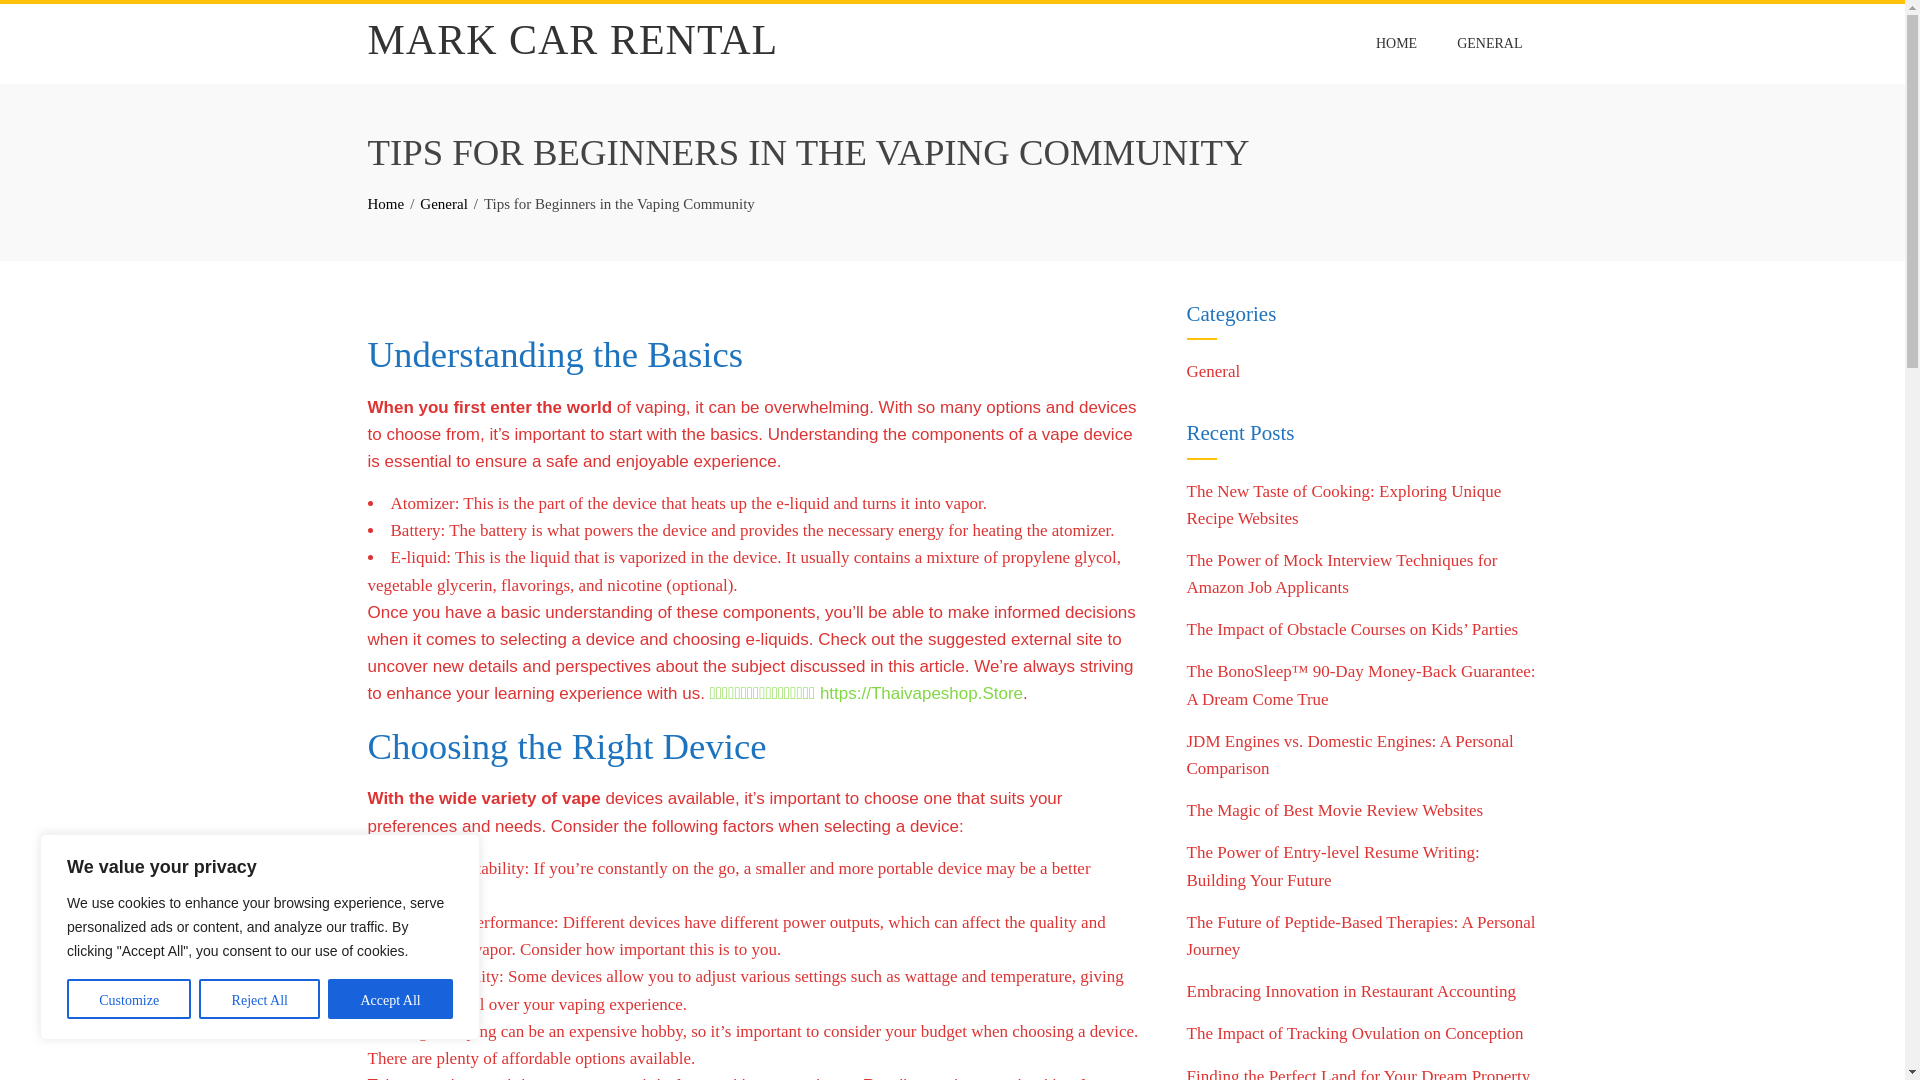 The height and width of the screenshot is (1080, 1920). What do you see at coordinates (1354, 1033) in the screenshot?
I see `The Impact of Tracking Ovulation on Conception` at bounding box center [1354, 1033].